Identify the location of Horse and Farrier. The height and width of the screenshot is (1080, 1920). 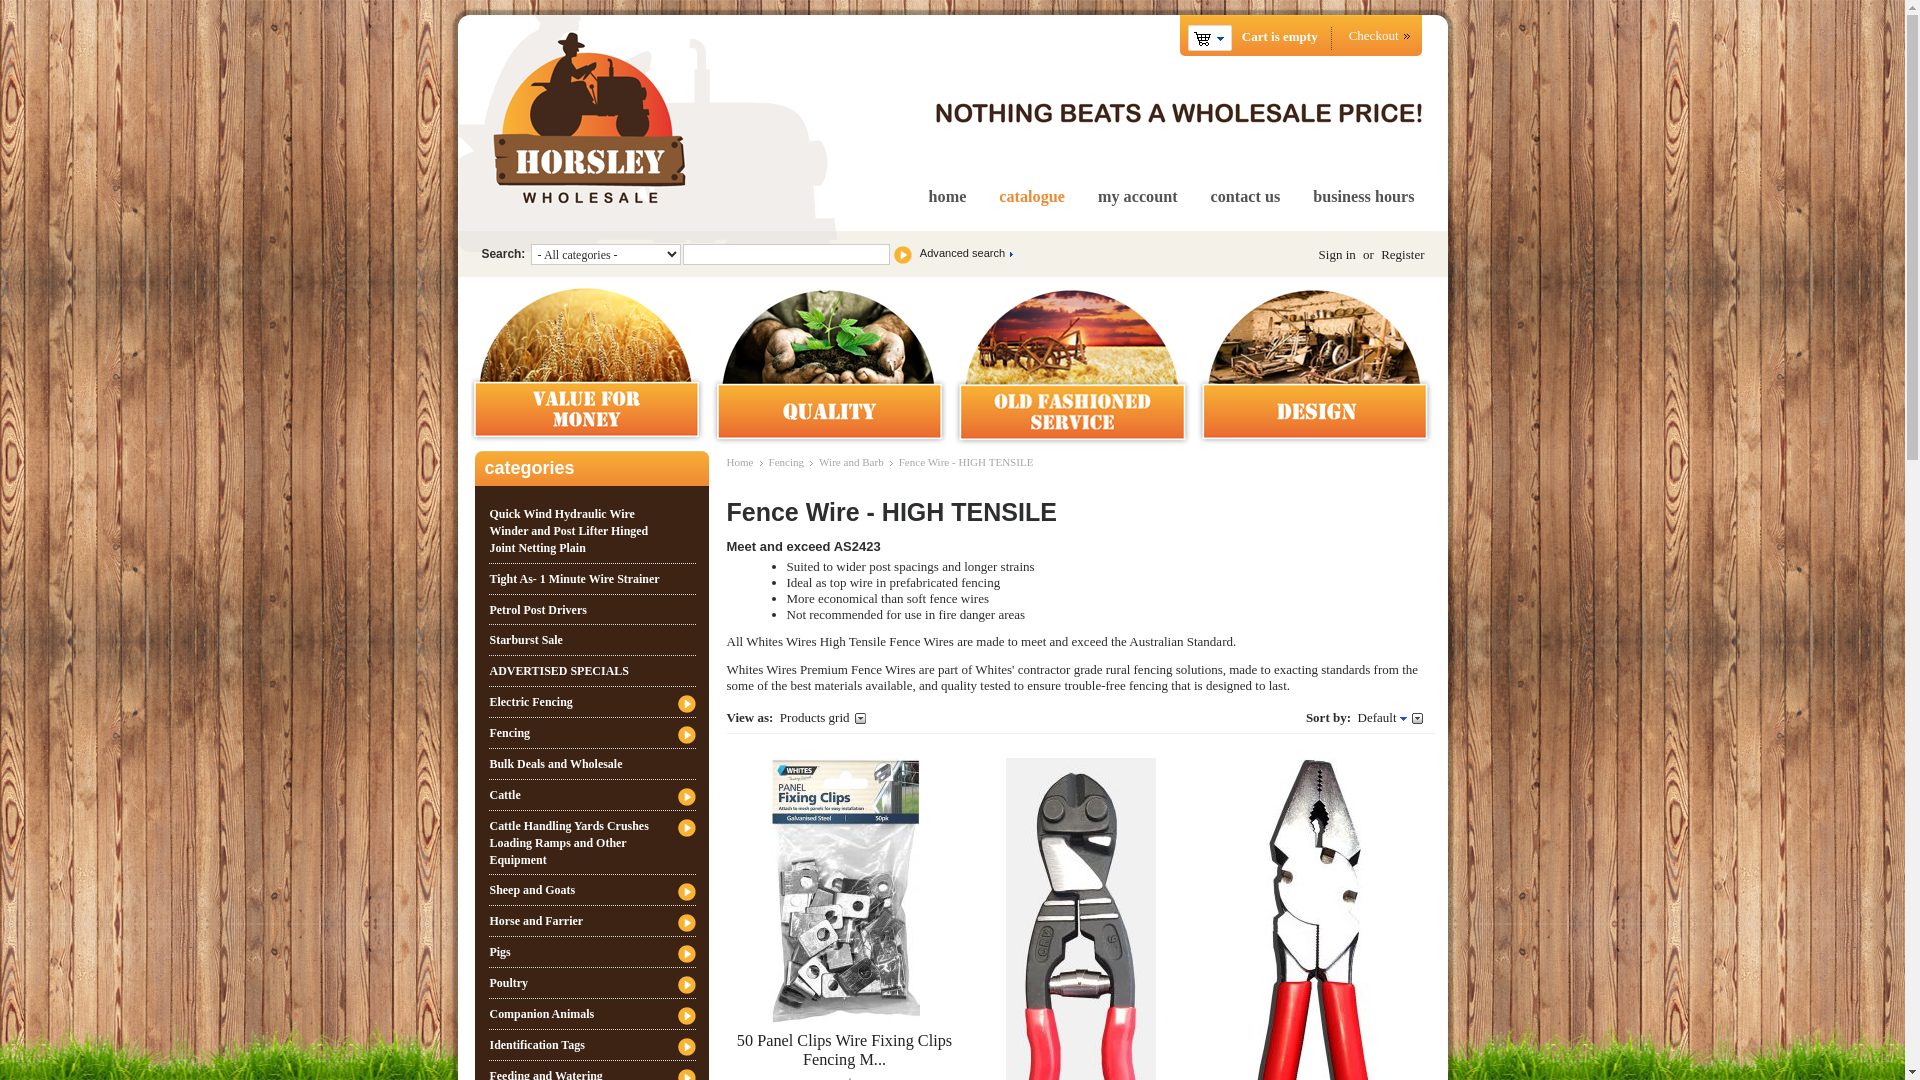
(592, 921).